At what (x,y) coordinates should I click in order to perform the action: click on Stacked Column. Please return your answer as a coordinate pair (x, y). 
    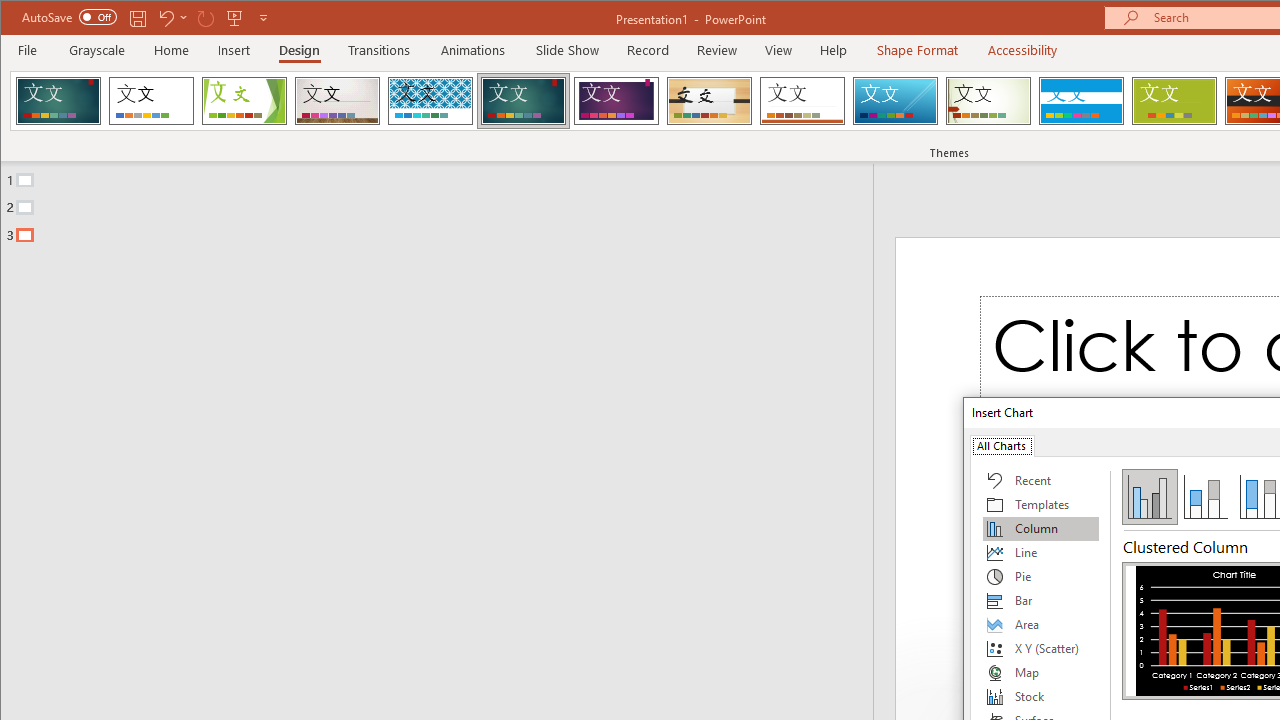
    Looking at the image, I should click on (1205, 496).